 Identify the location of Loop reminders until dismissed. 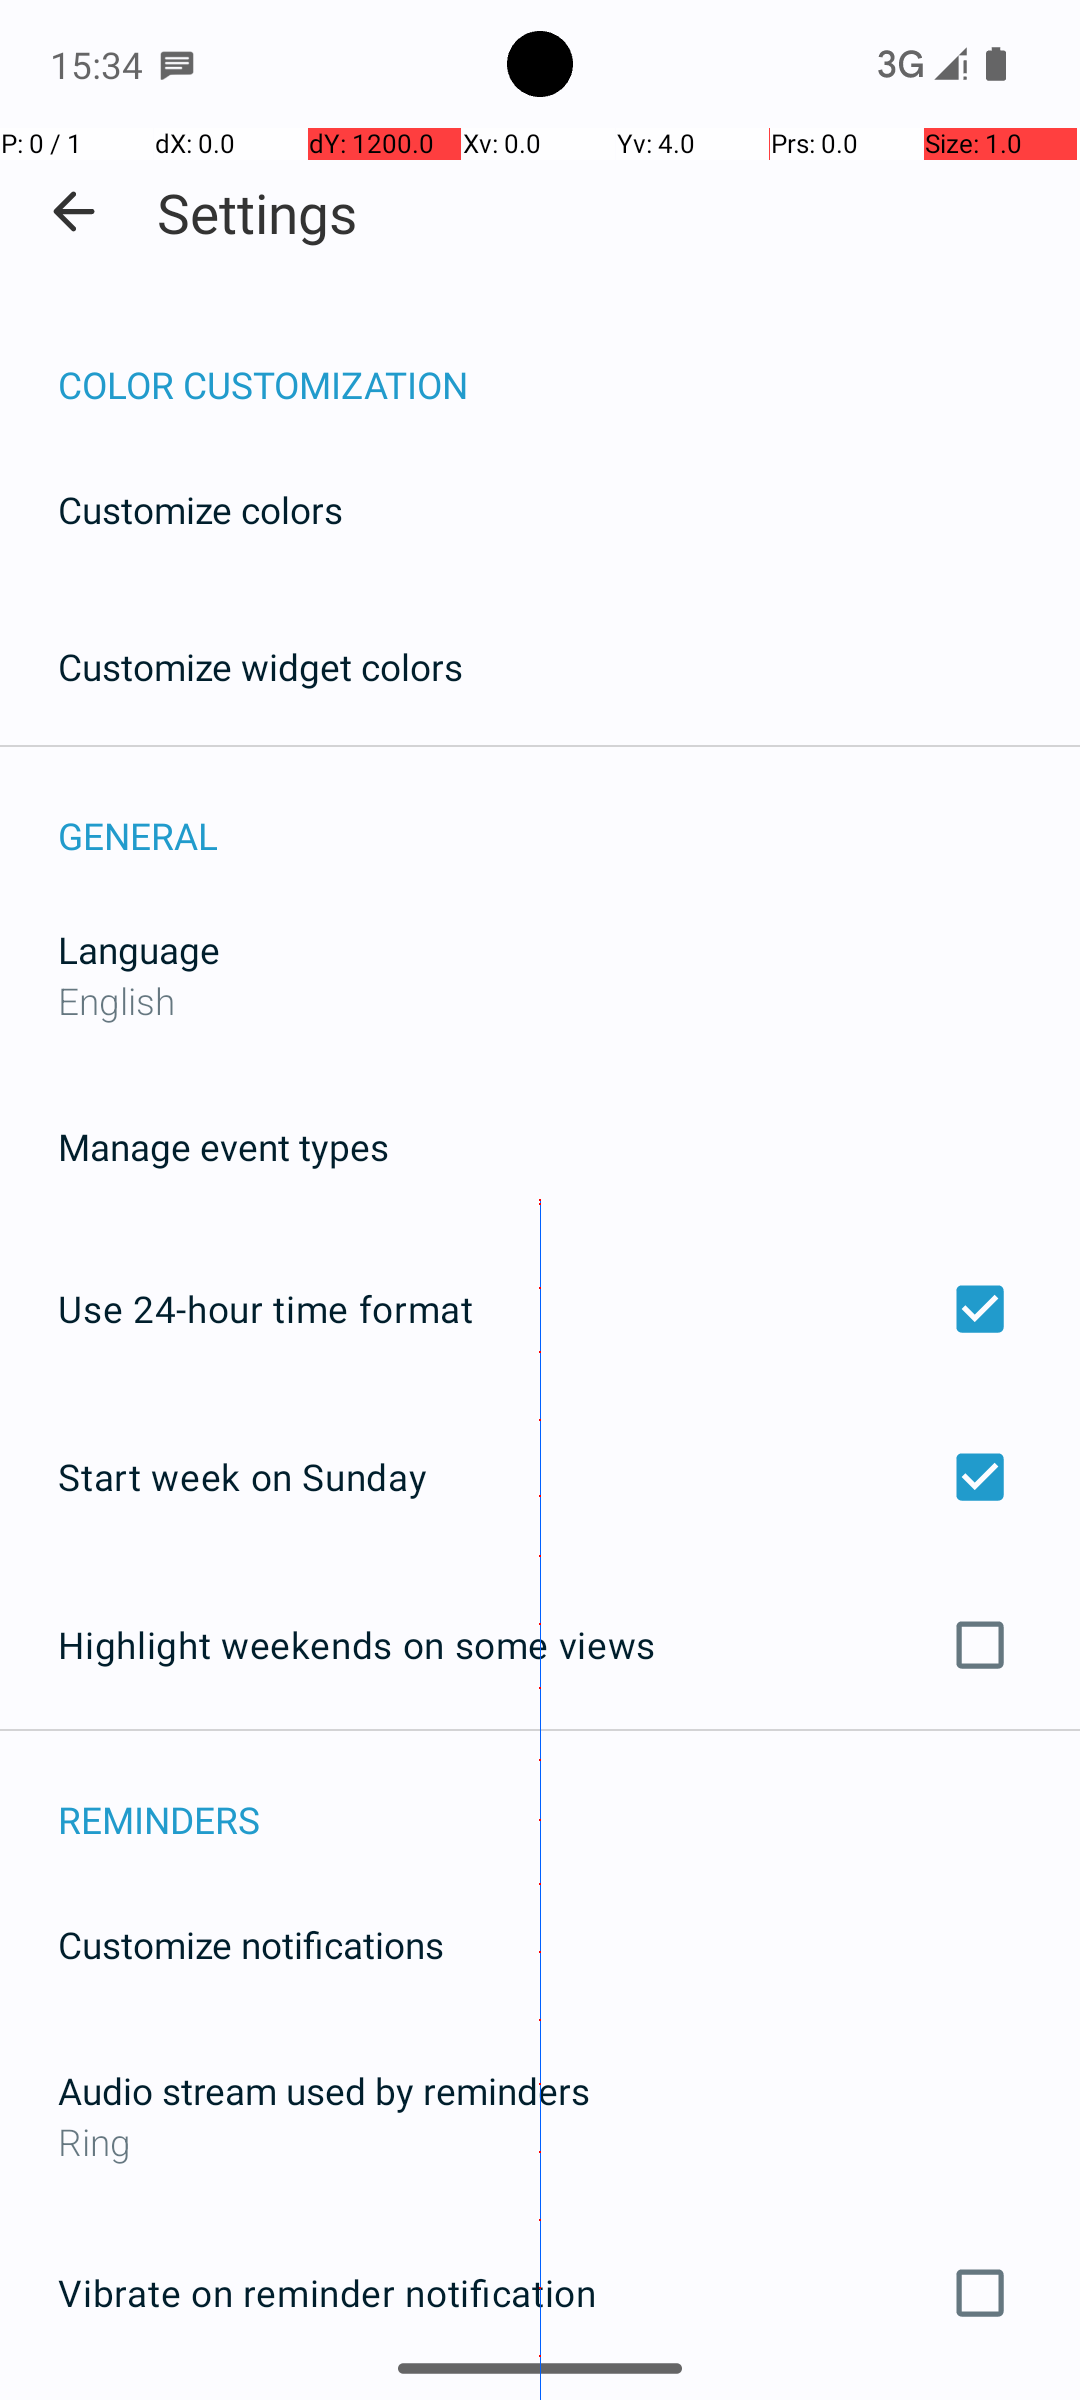
(540, 2399).